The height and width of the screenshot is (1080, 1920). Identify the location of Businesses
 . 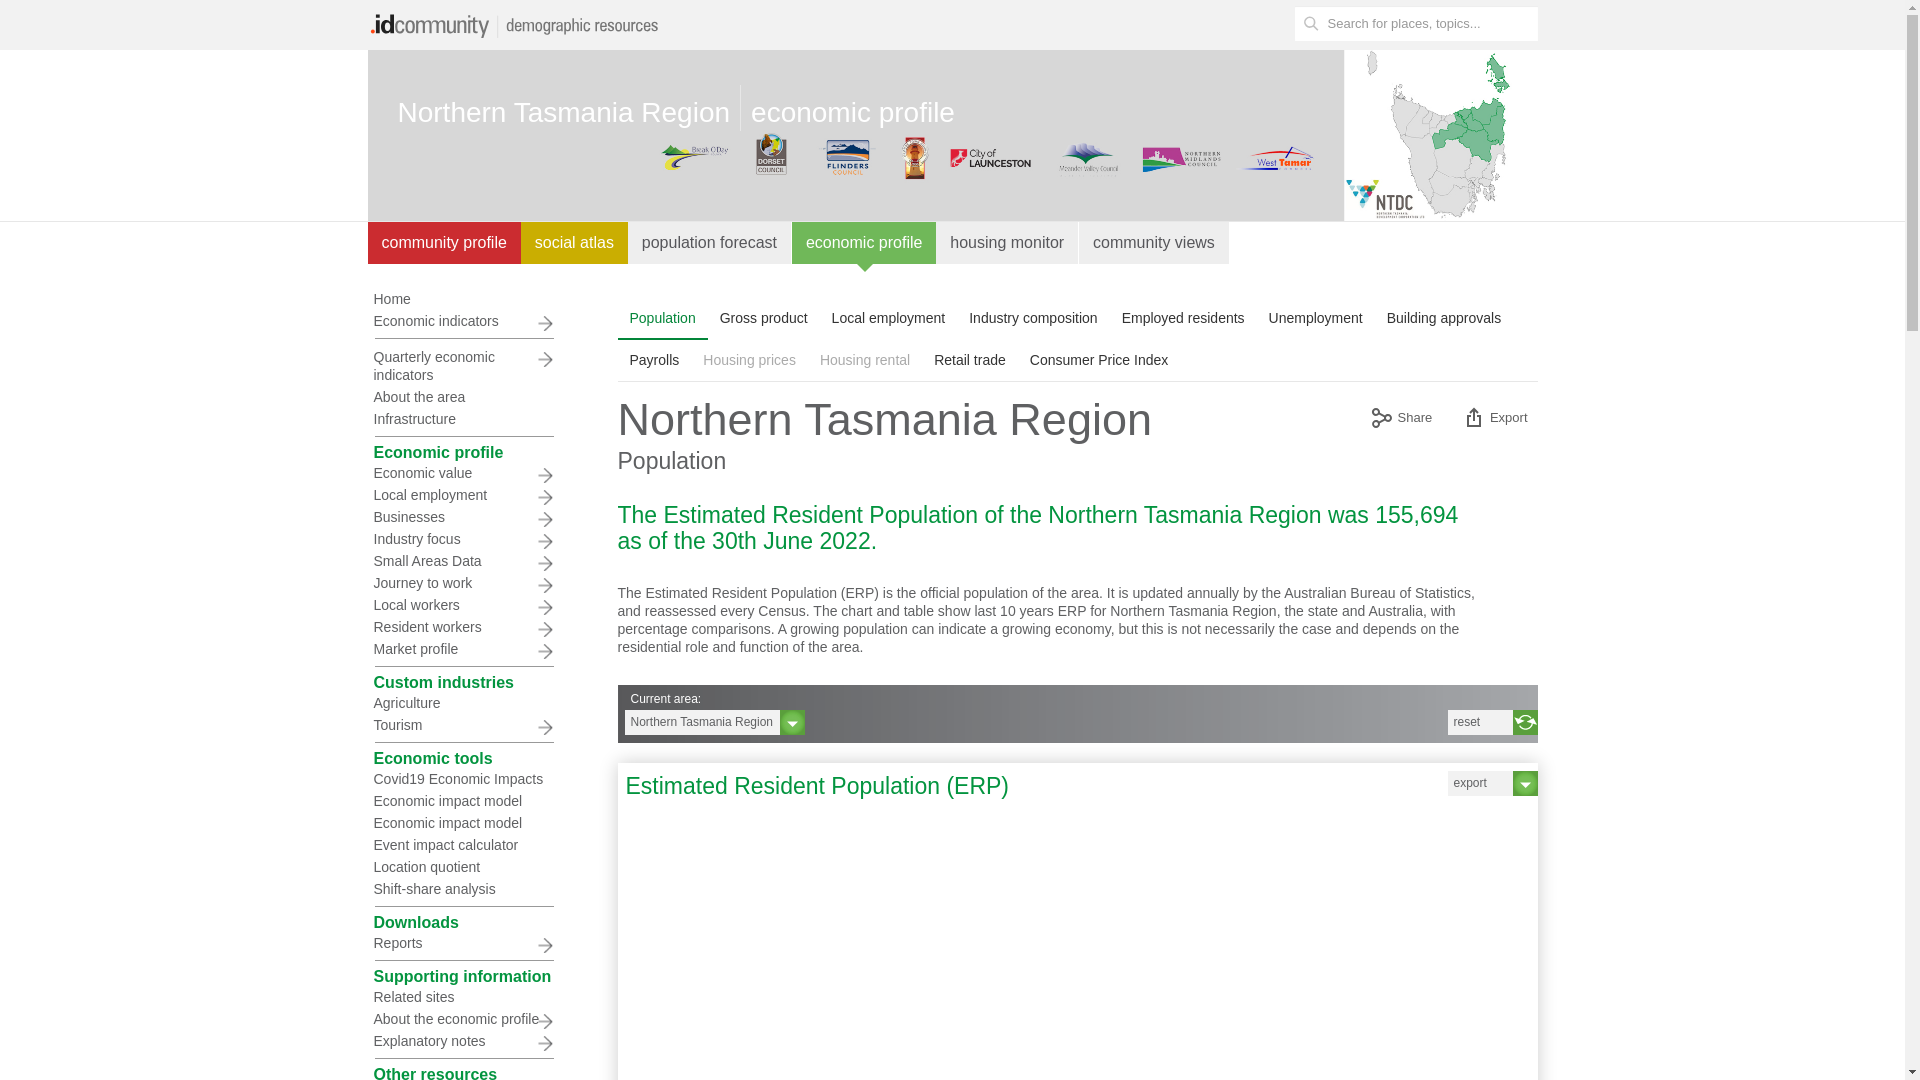
(463, 517).